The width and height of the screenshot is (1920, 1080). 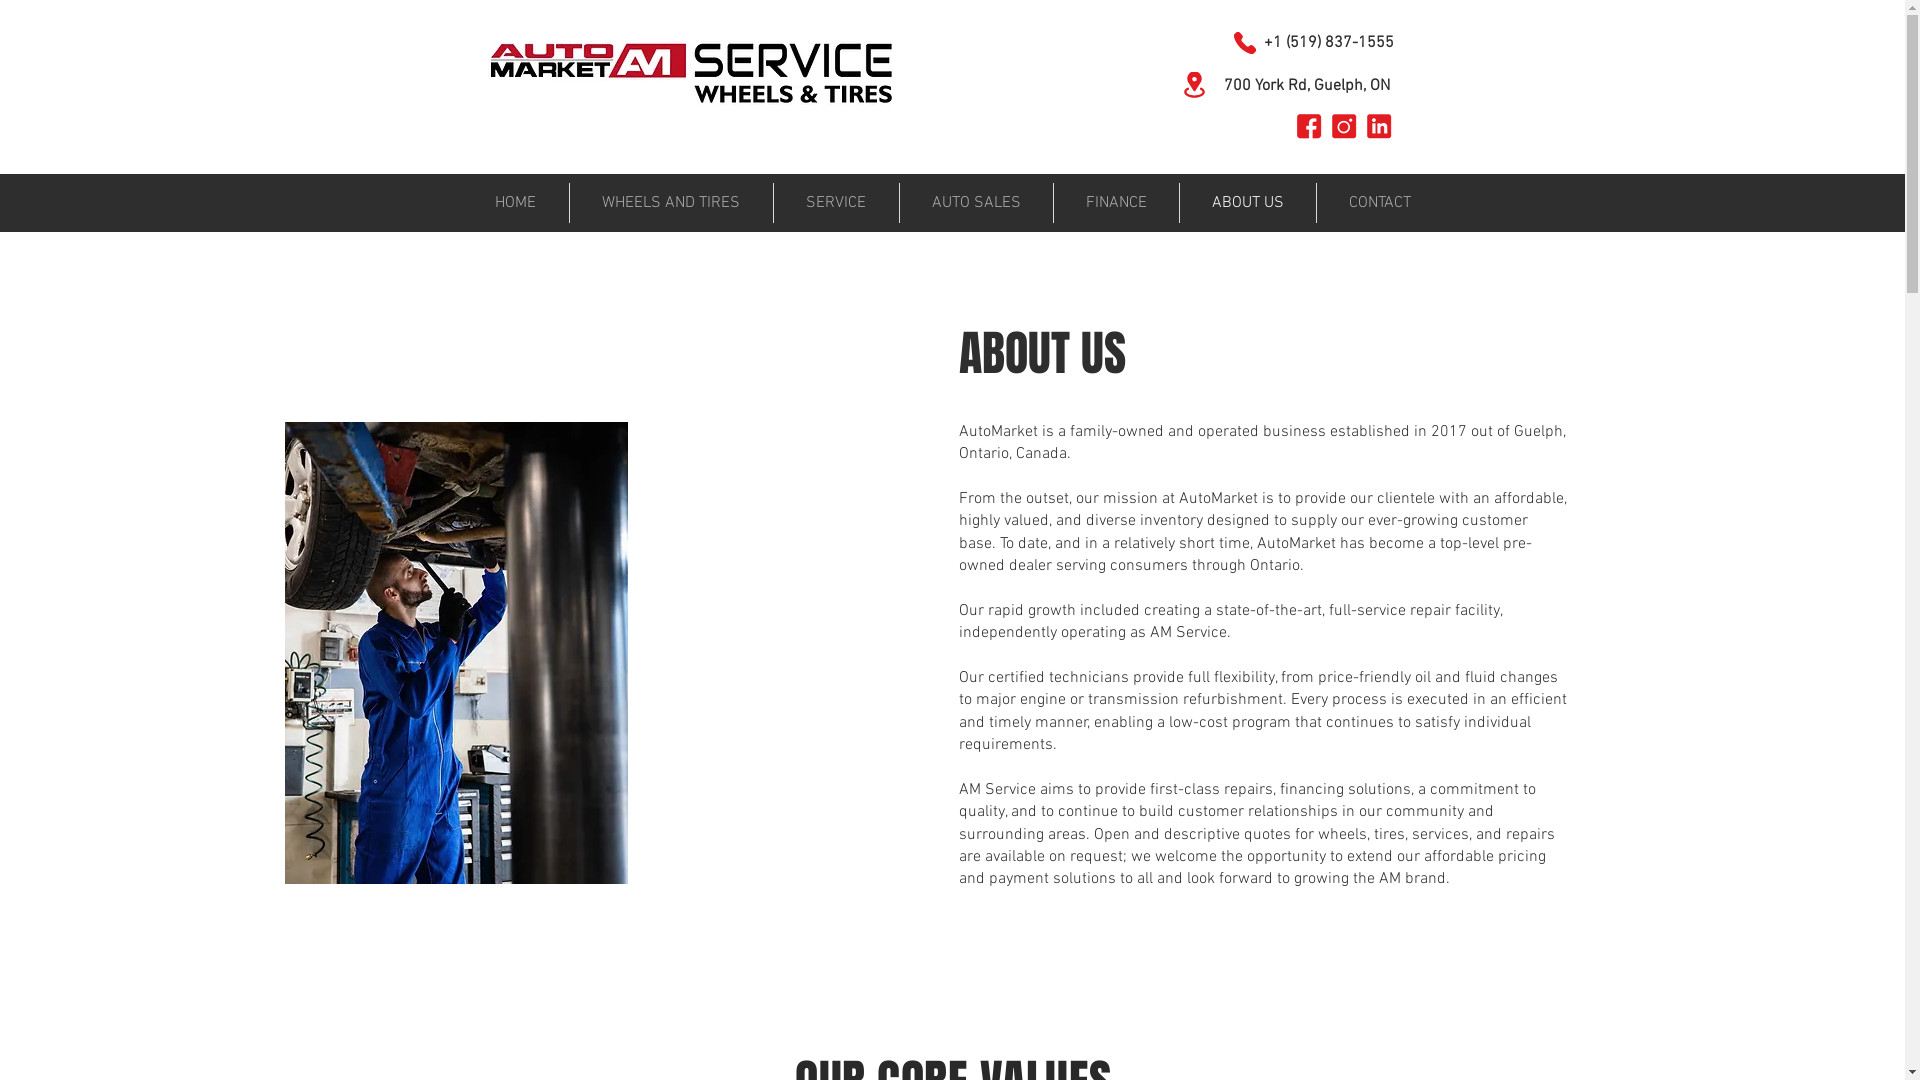 I want to click on AUTO SALES, so click(x=976, y=203).